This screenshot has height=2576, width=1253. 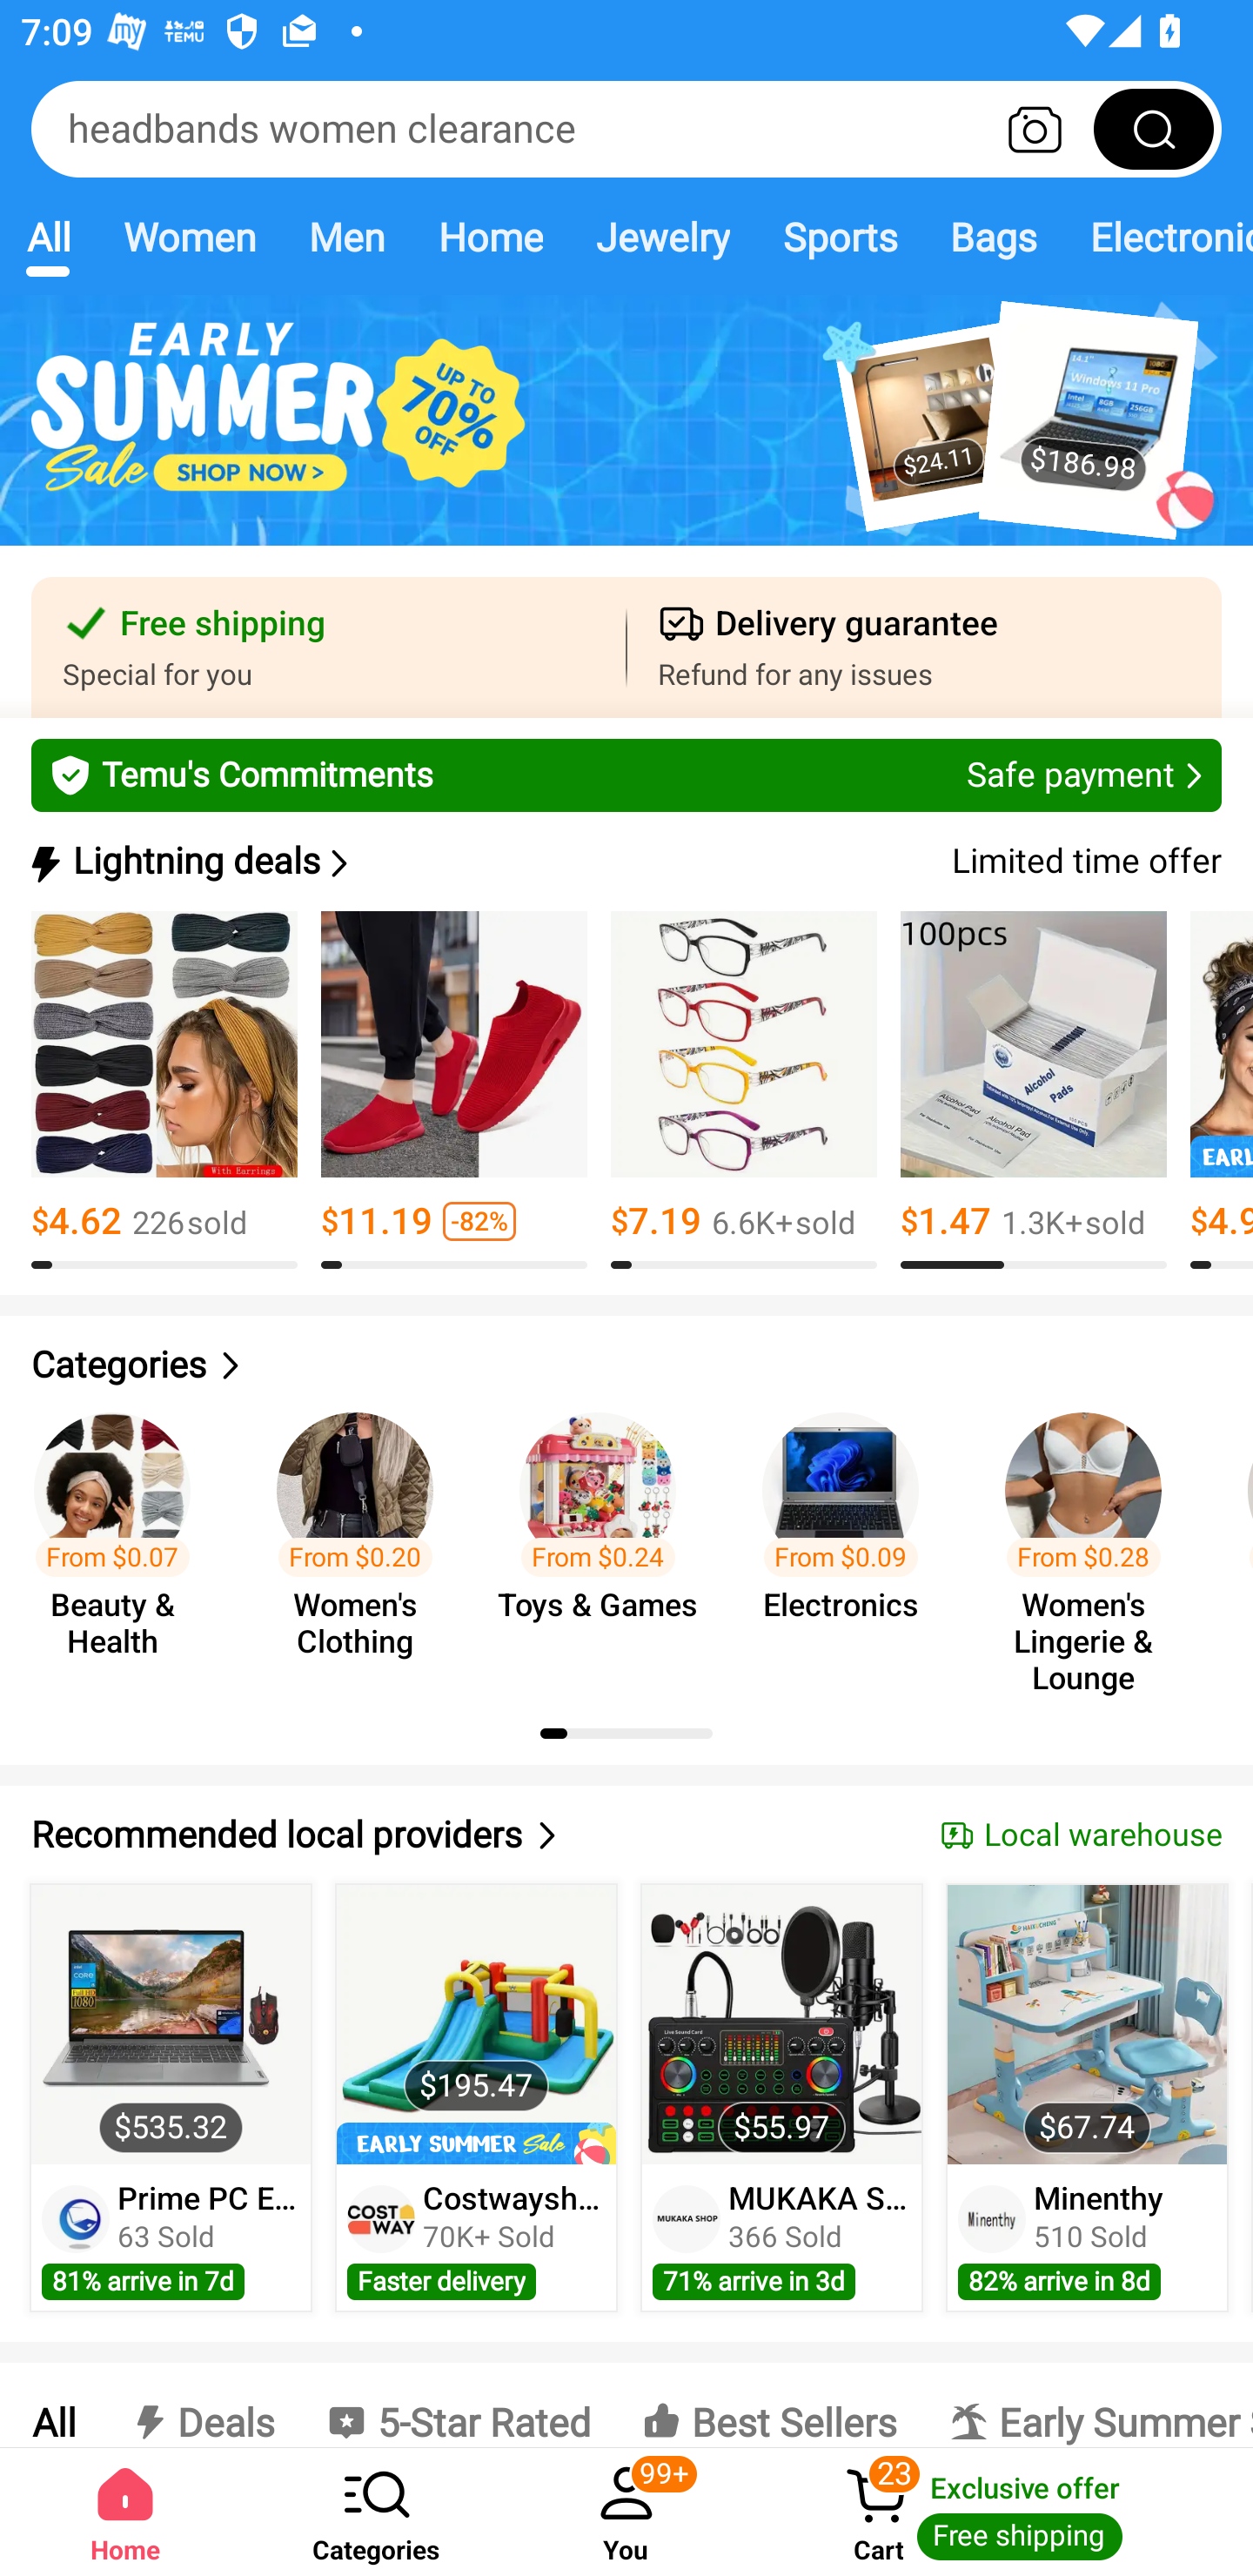 I want to click on Categories, so click(x=626, y=1365).